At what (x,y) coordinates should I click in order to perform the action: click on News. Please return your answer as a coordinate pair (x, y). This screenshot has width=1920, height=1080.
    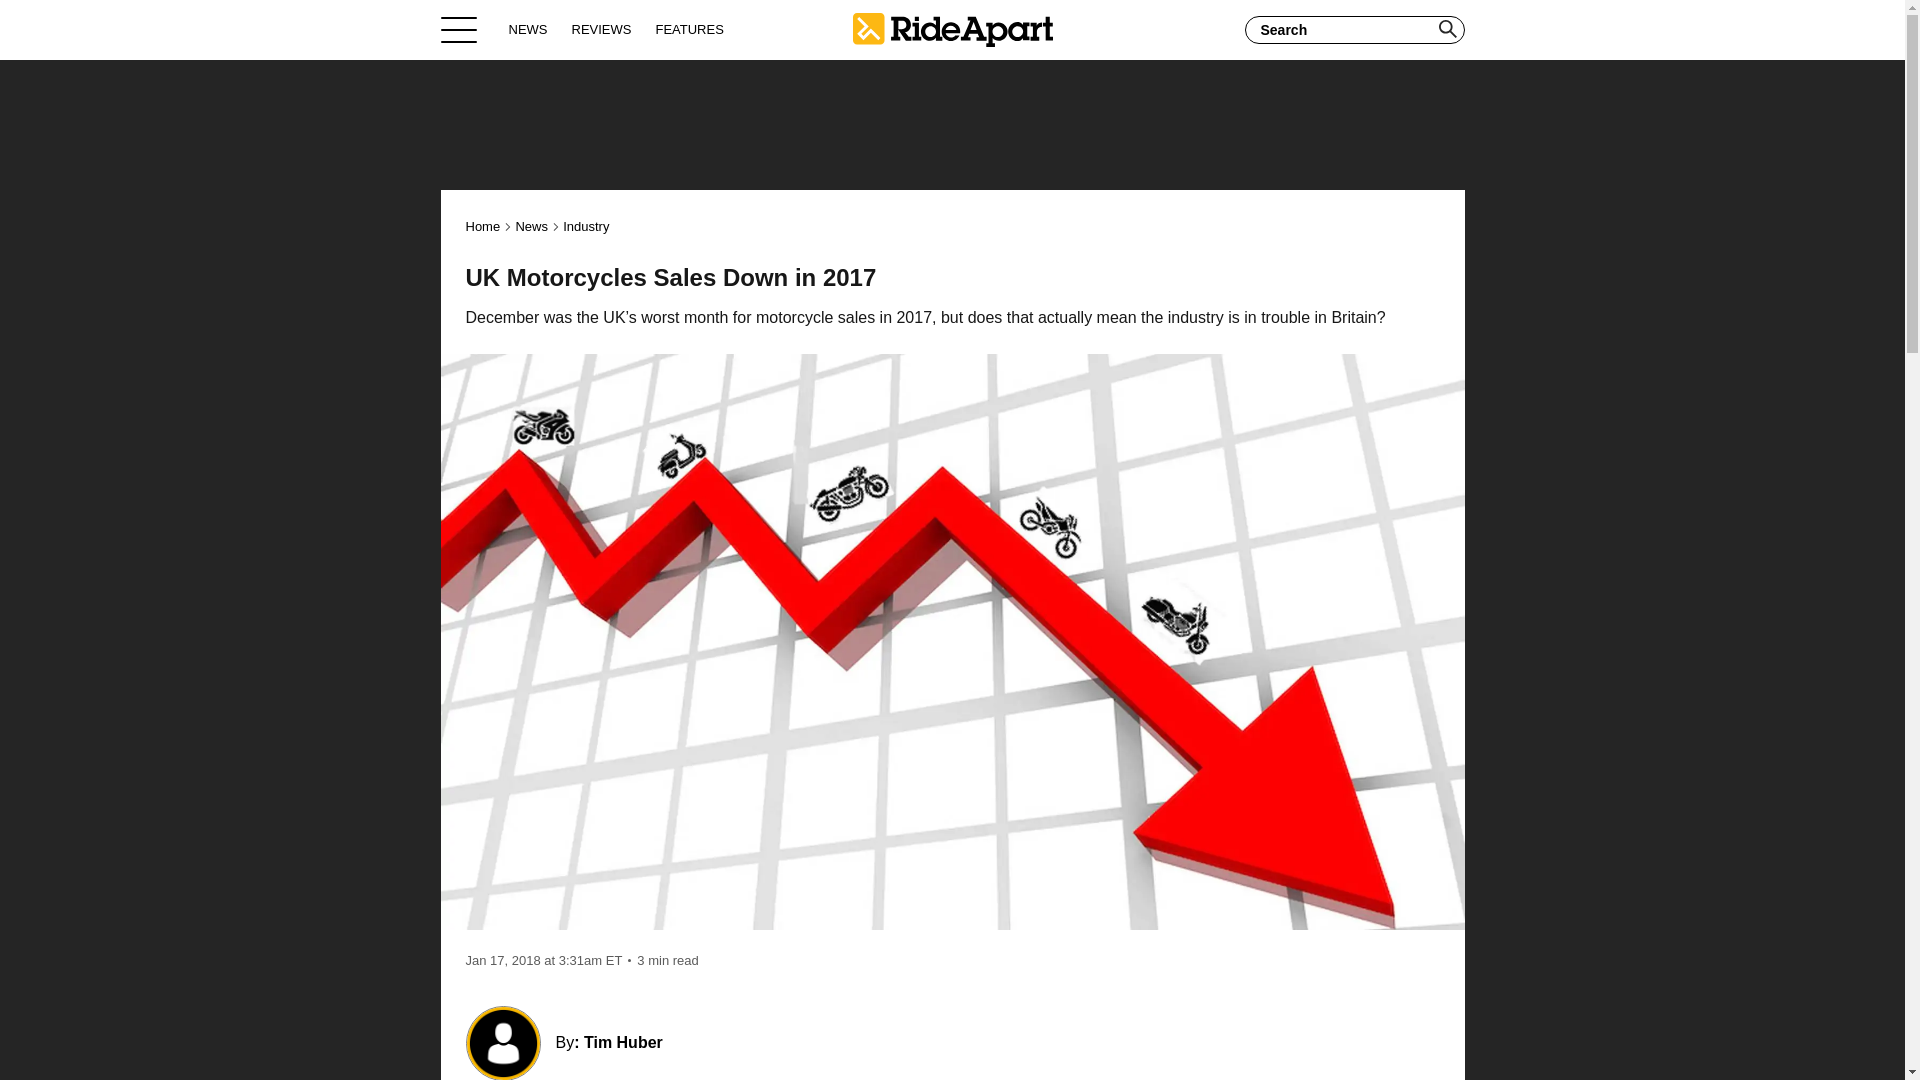
    Looking at the image, I should click on (530, 226).